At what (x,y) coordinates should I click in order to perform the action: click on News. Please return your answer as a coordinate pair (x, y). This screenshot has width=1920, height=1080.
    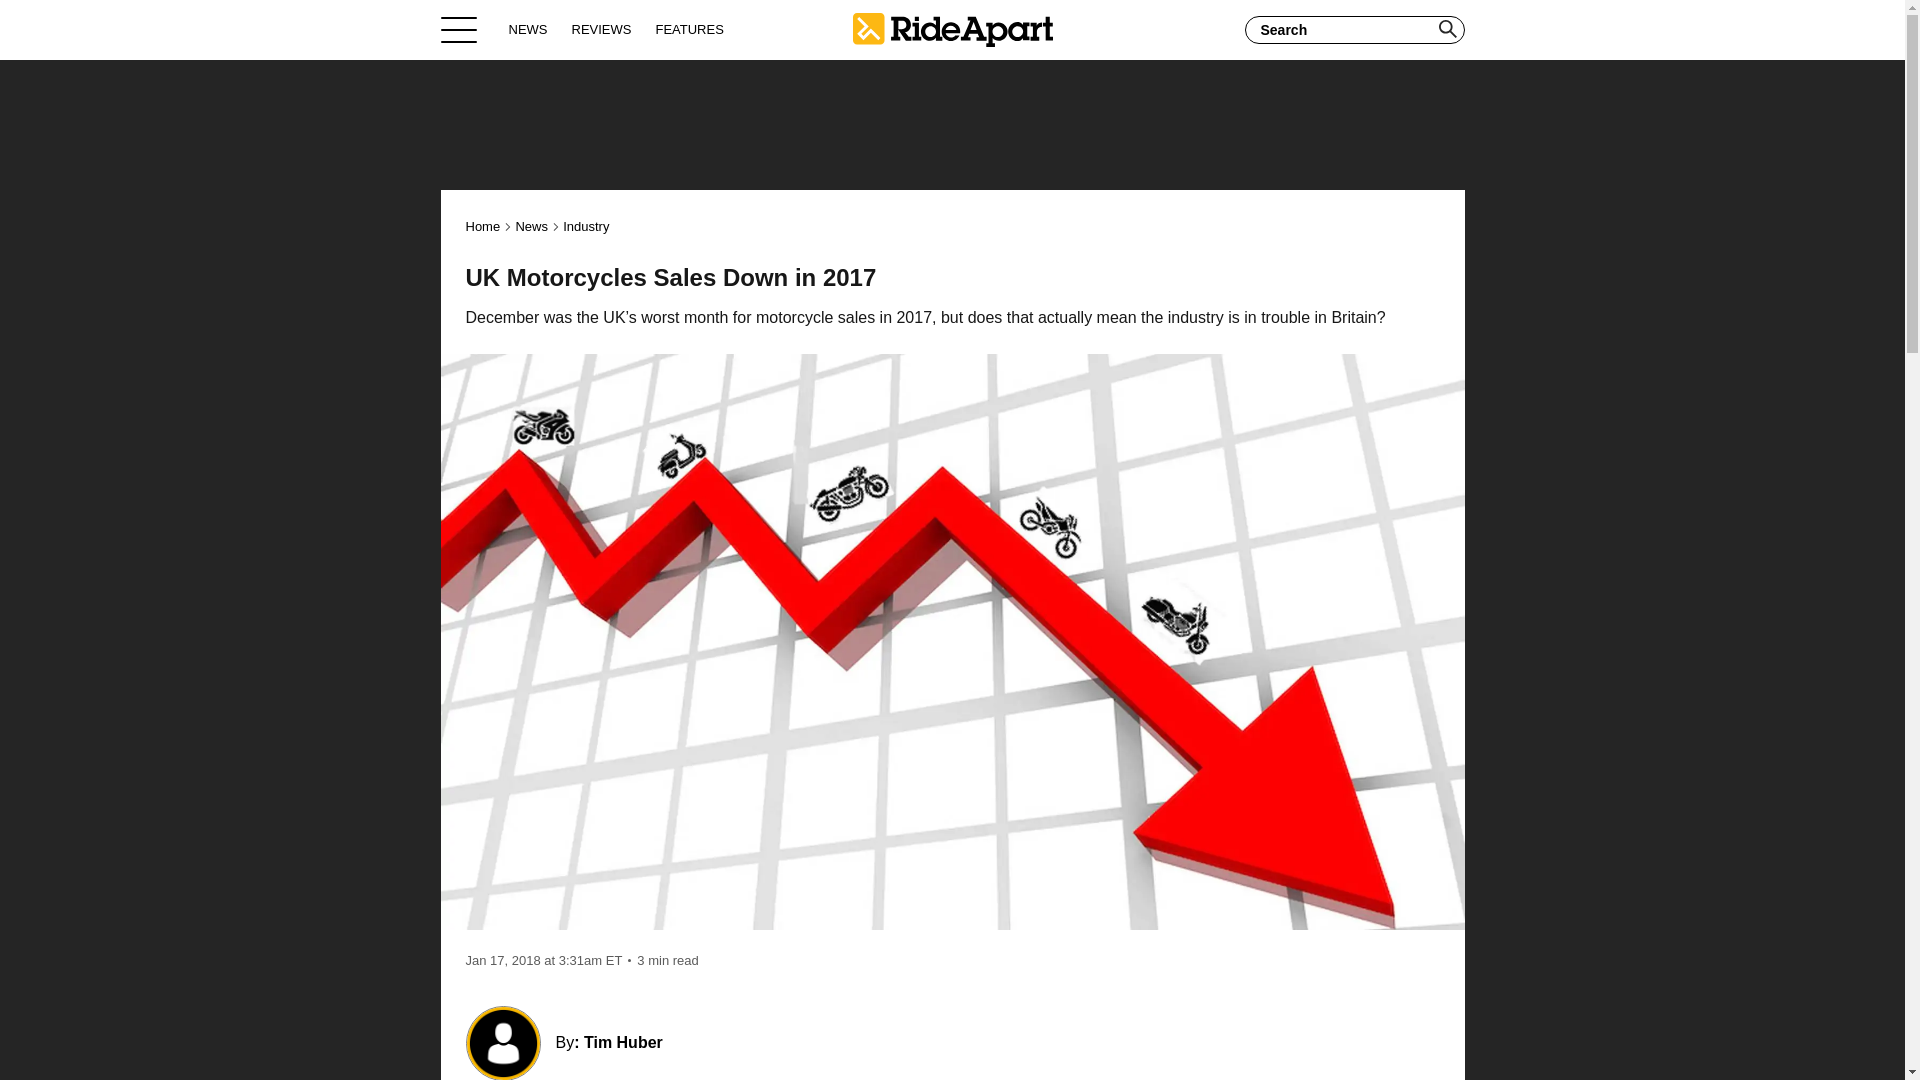
    Looking at the image, I should click on (530, 226).